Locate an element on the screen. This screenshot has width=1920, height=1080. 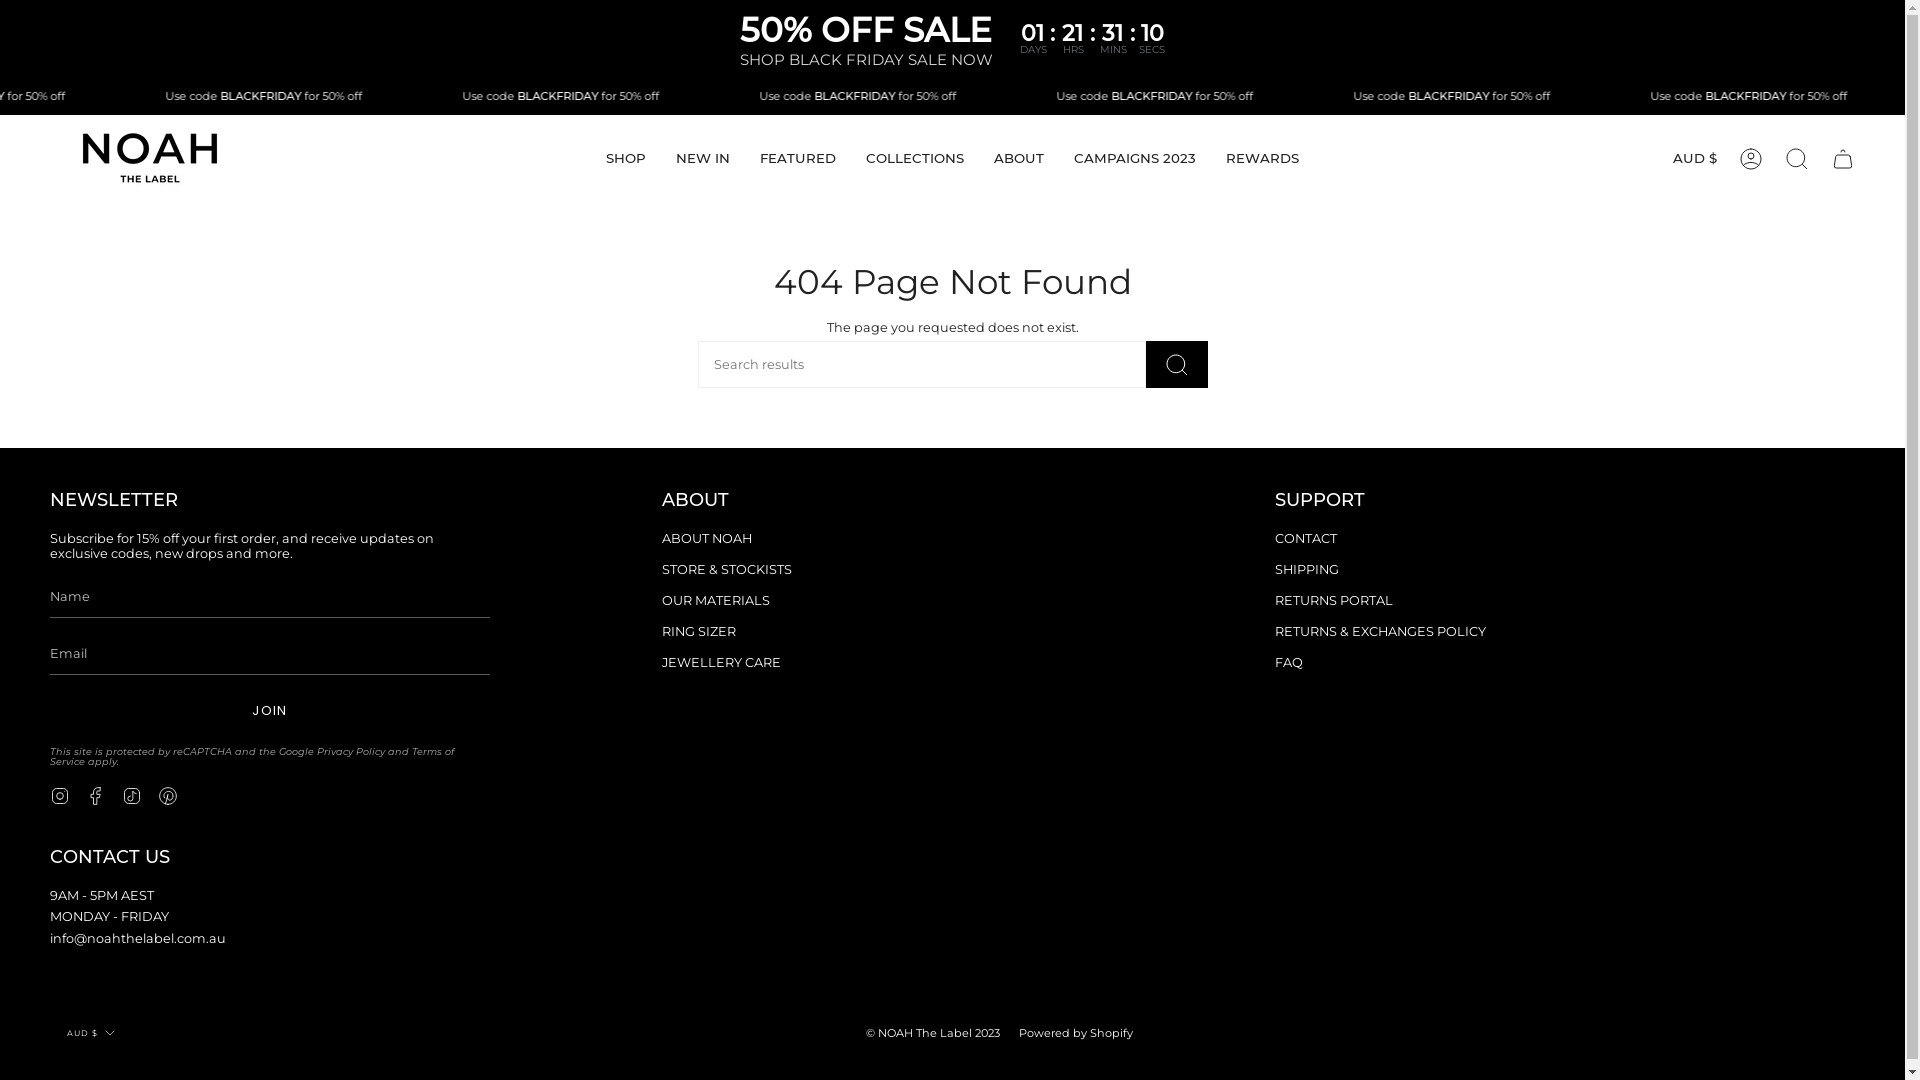
AUD $ is located at coordinates (1695, 159).